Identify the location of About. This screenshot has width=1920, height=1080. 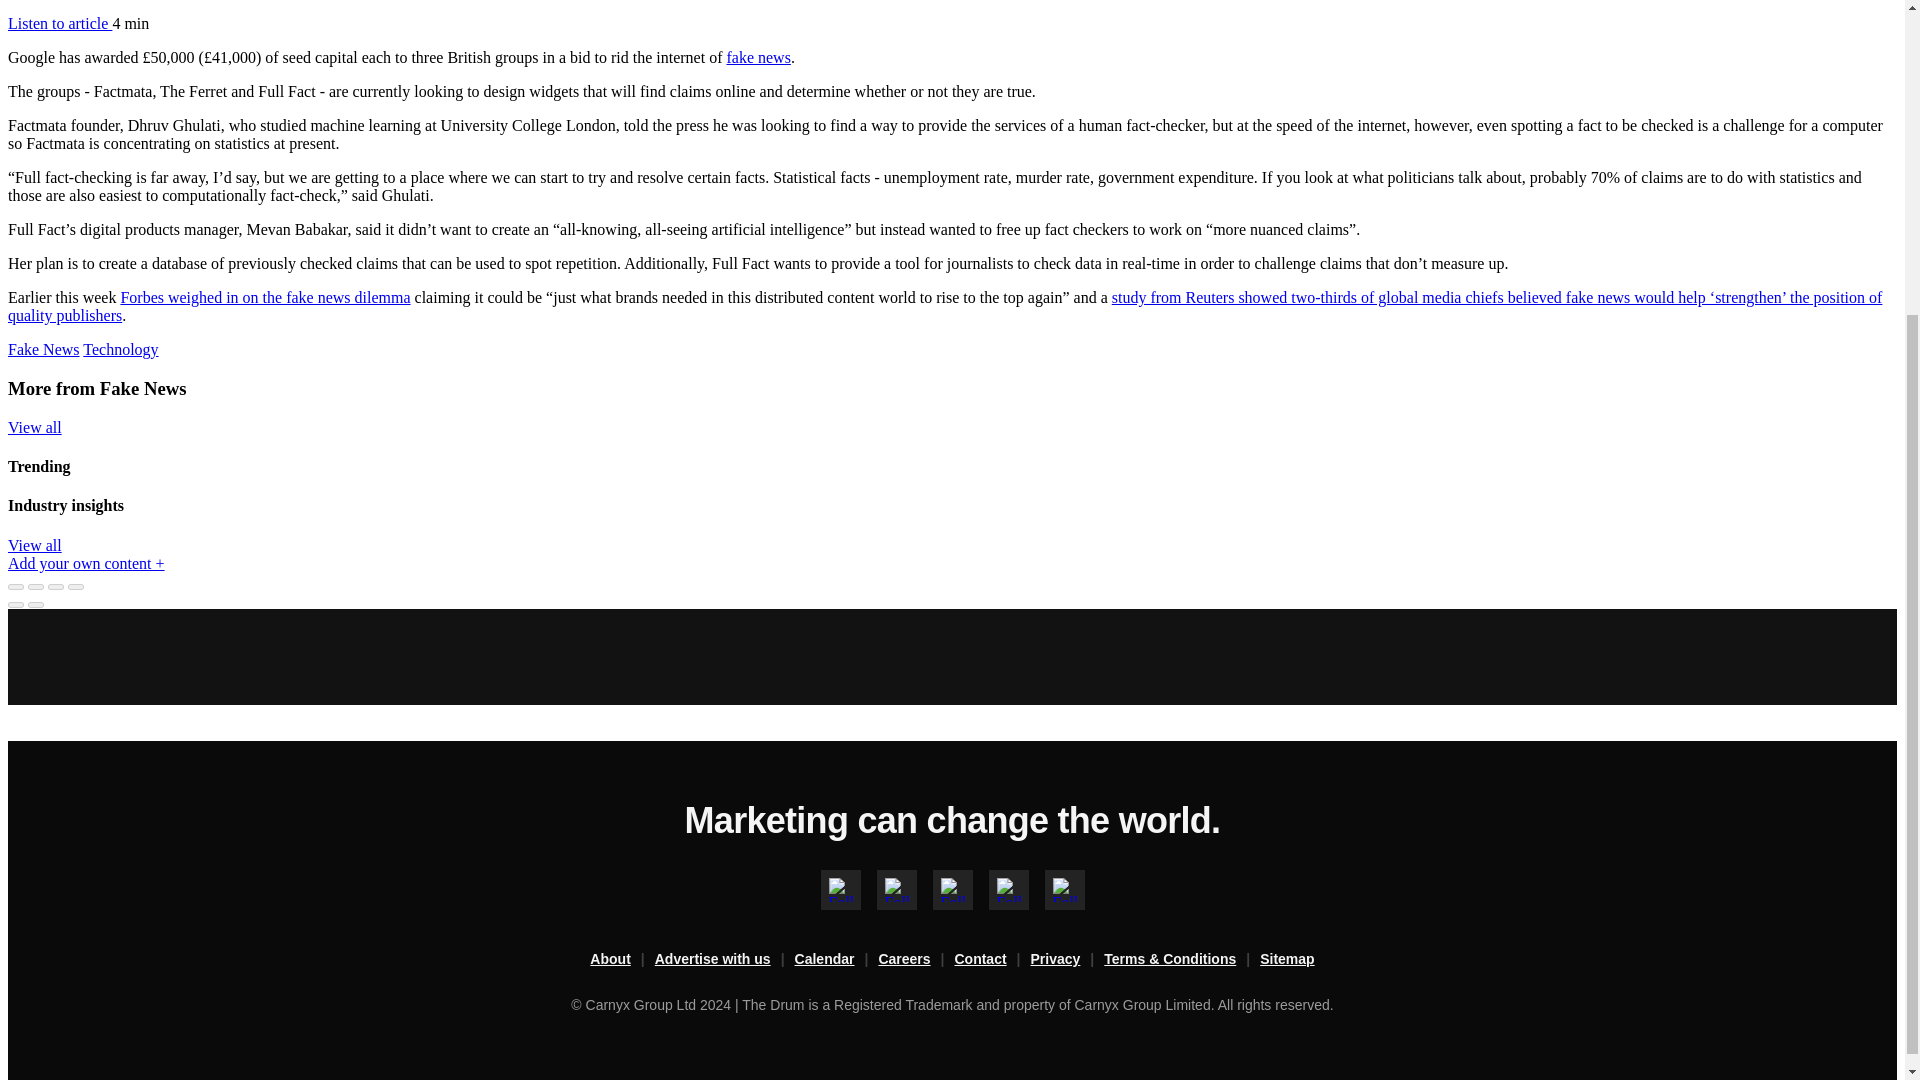
(622, 960).